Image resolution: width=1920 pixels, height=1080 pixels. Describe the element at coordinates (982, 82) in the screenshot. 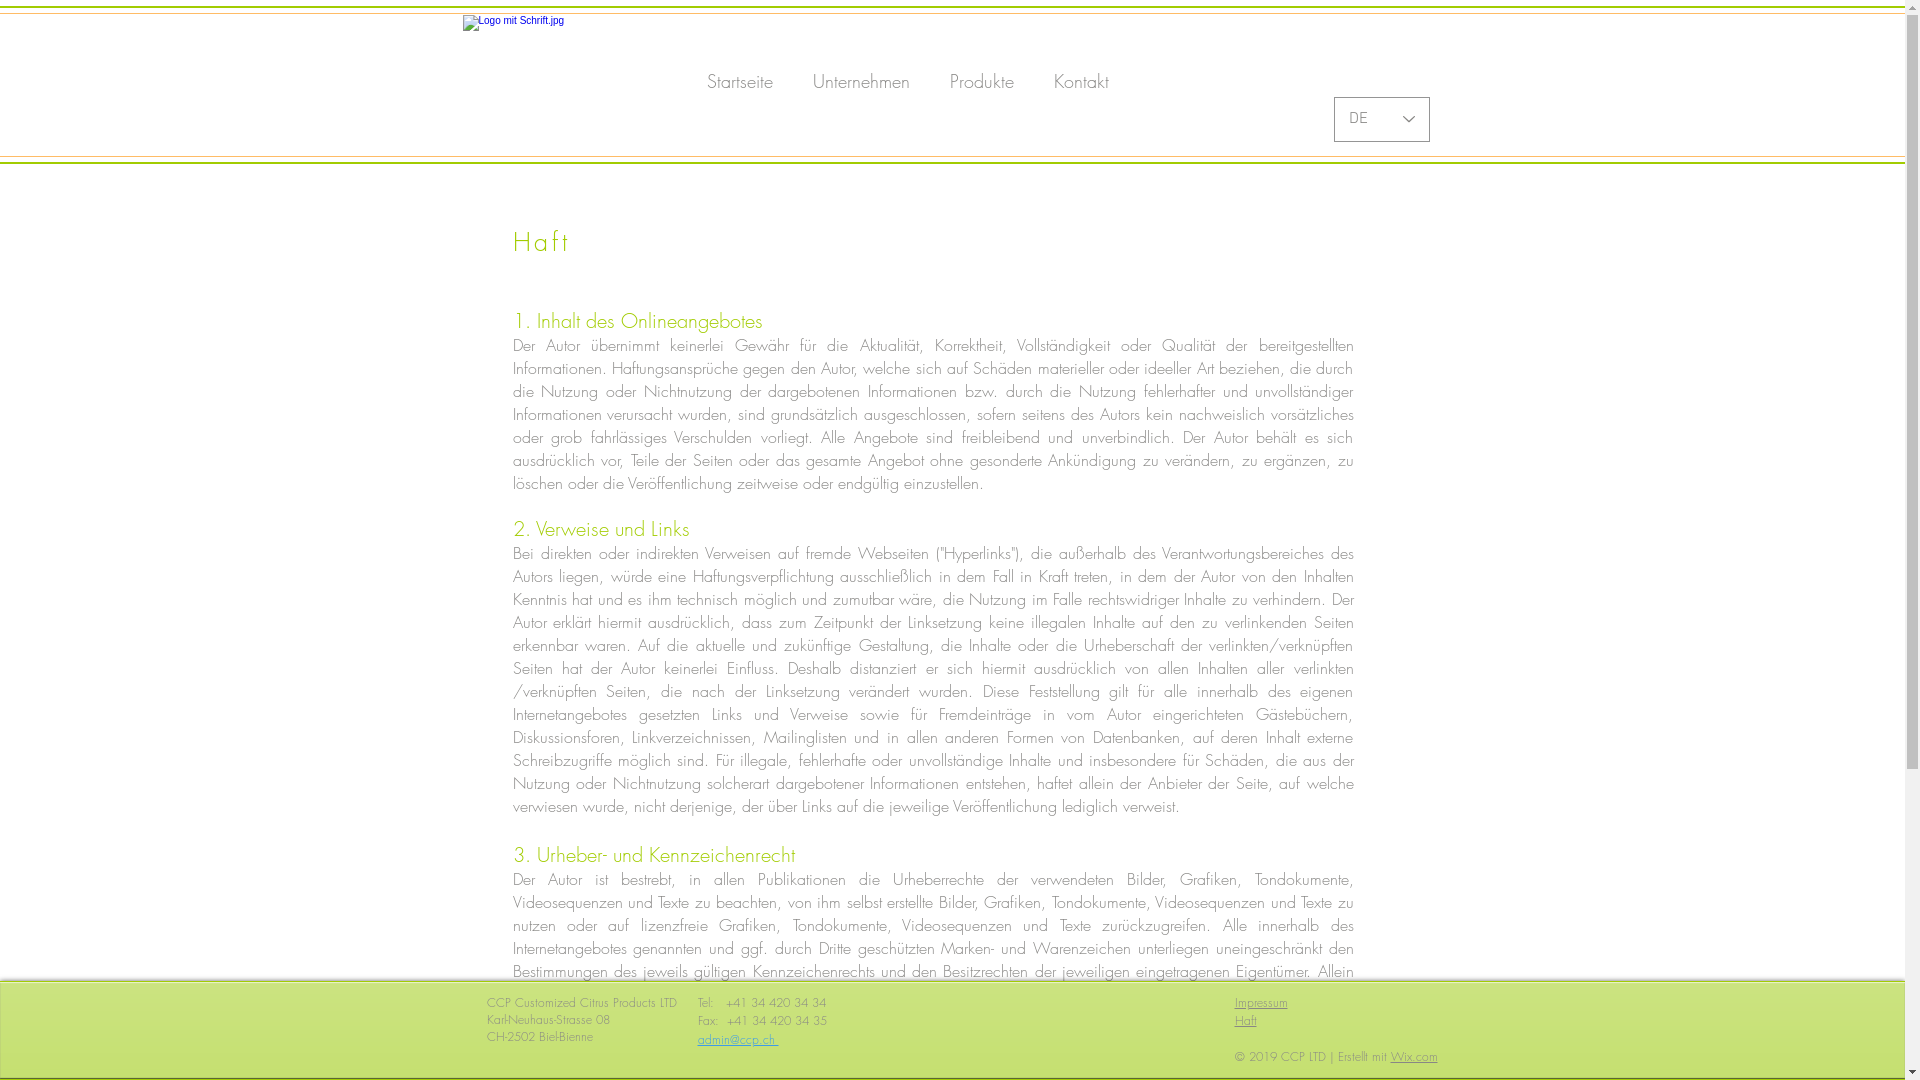

I see `Produkte` at that location.